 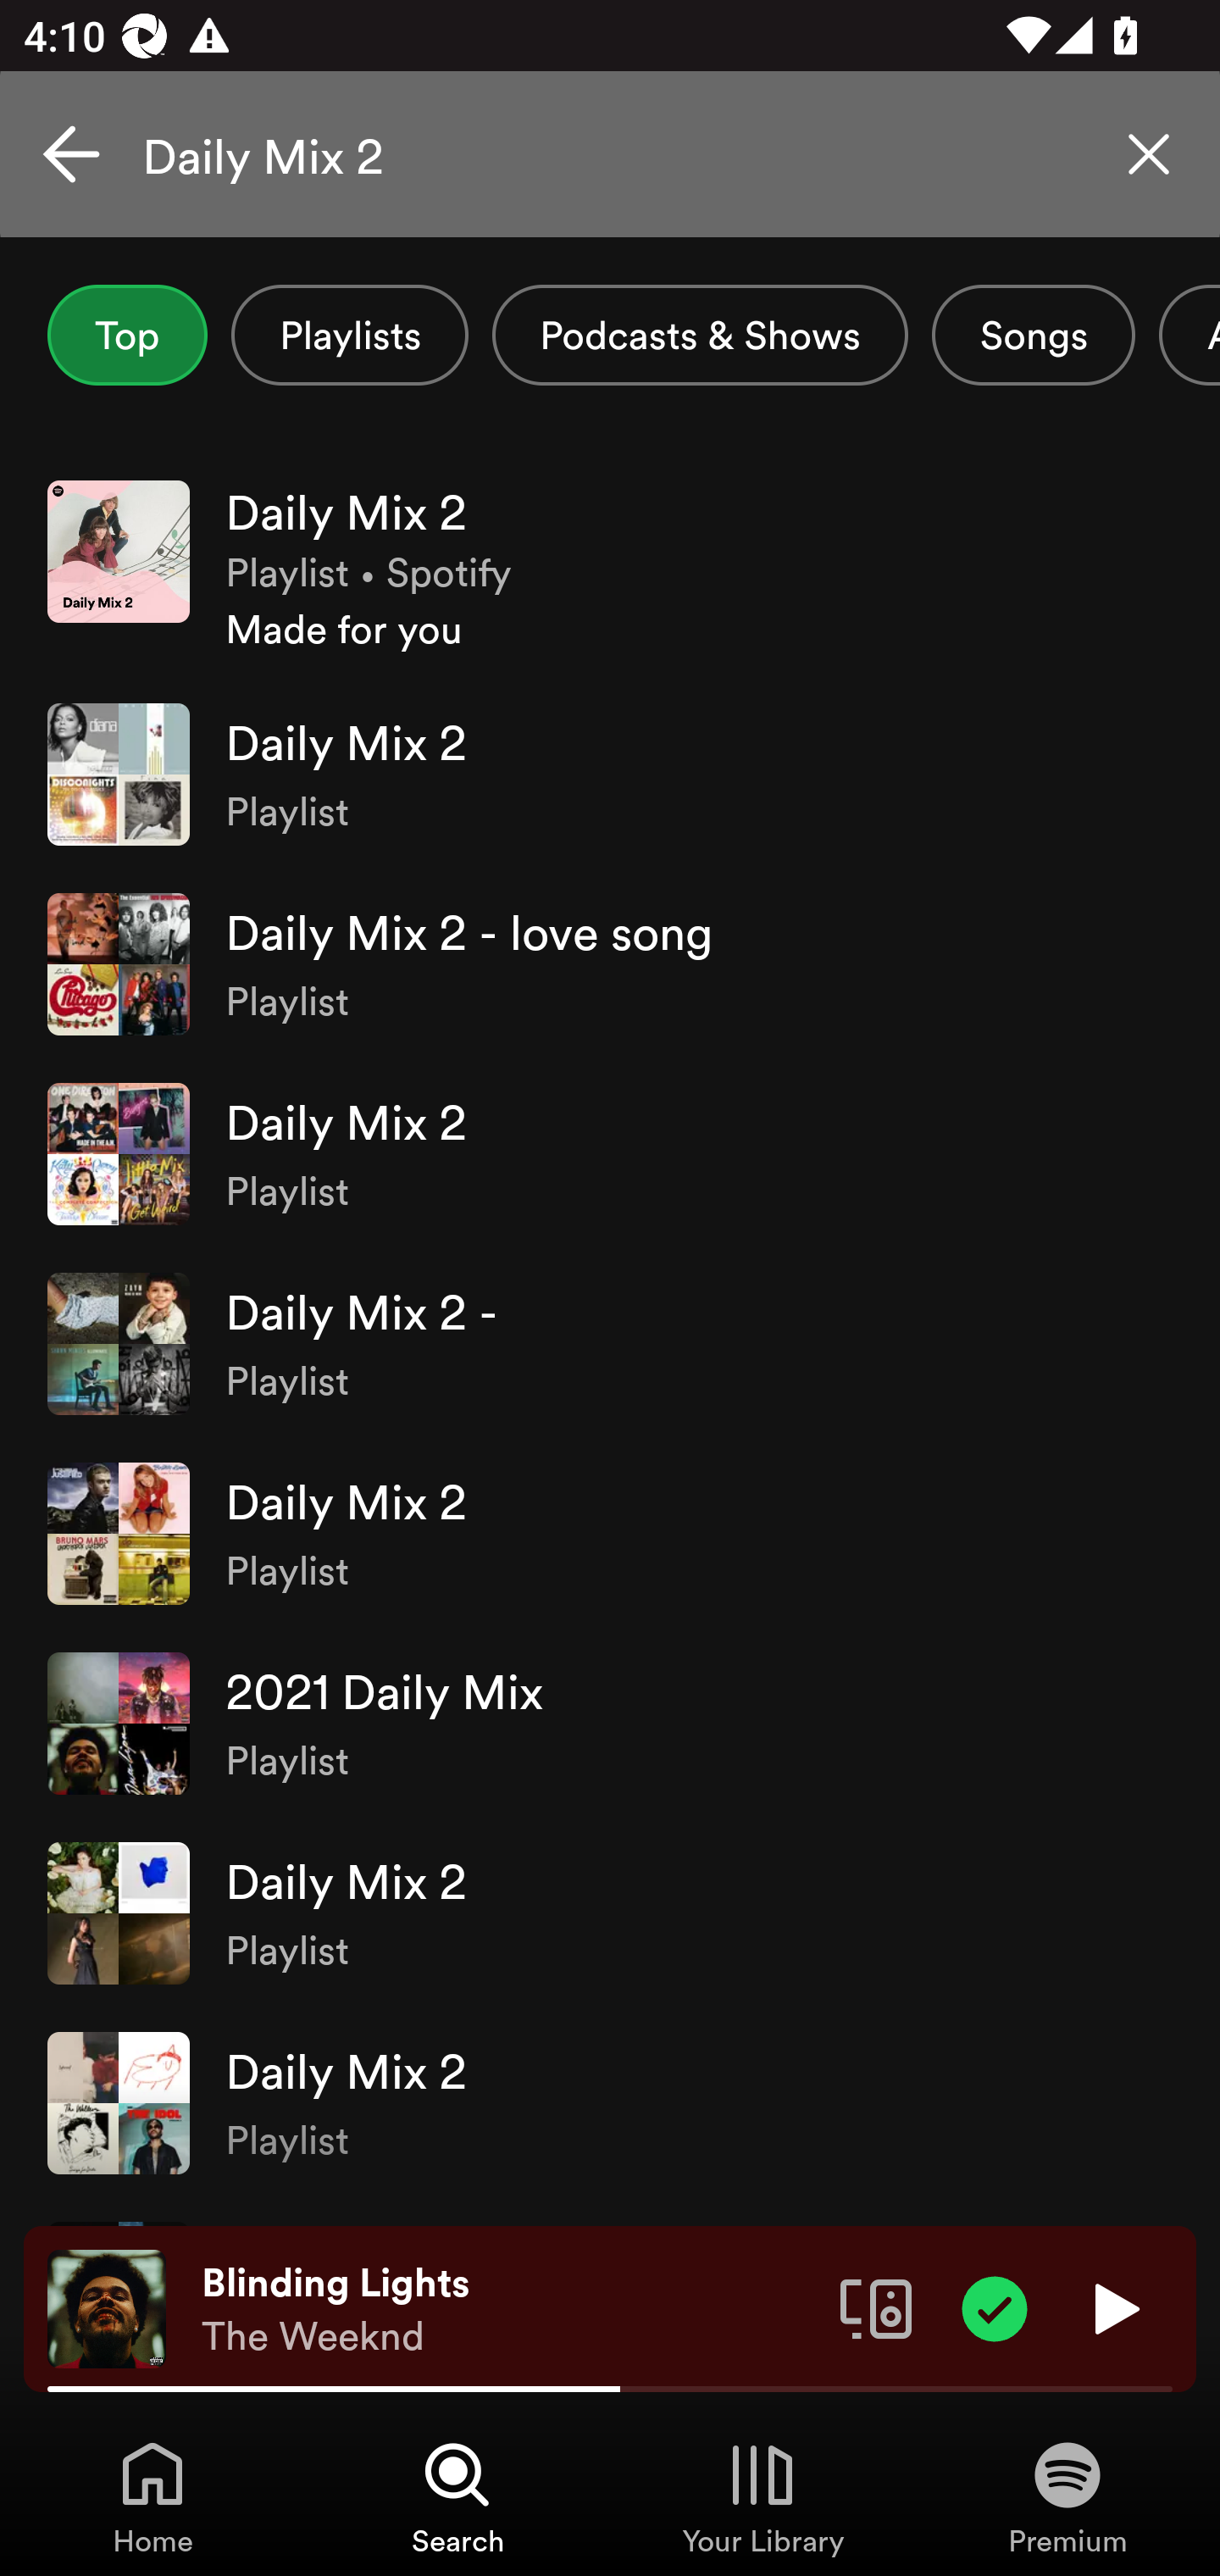 I want to click on Playlists, so click(x=349, y=335).